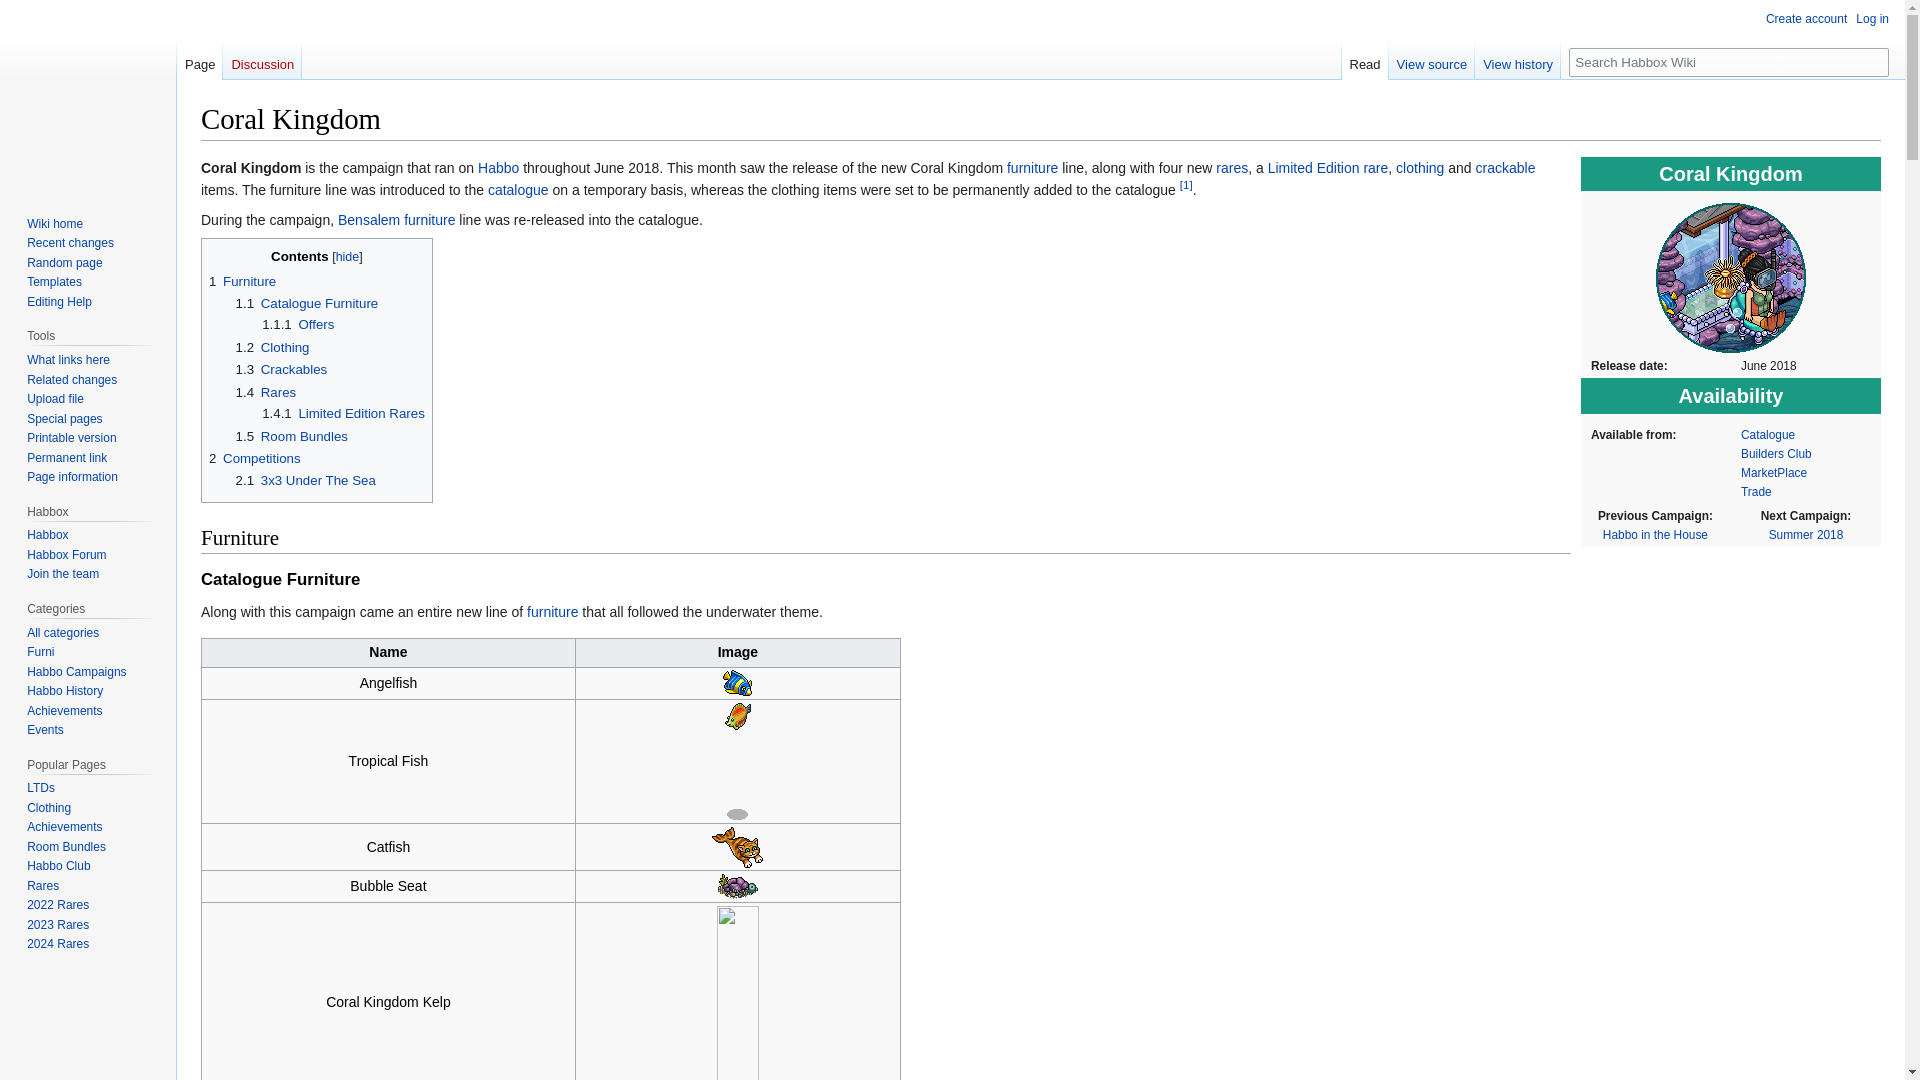  What do you see at coordinates (1032, 168) in the screenshot?
I see `furniture` at bounding box center [1032, 168].